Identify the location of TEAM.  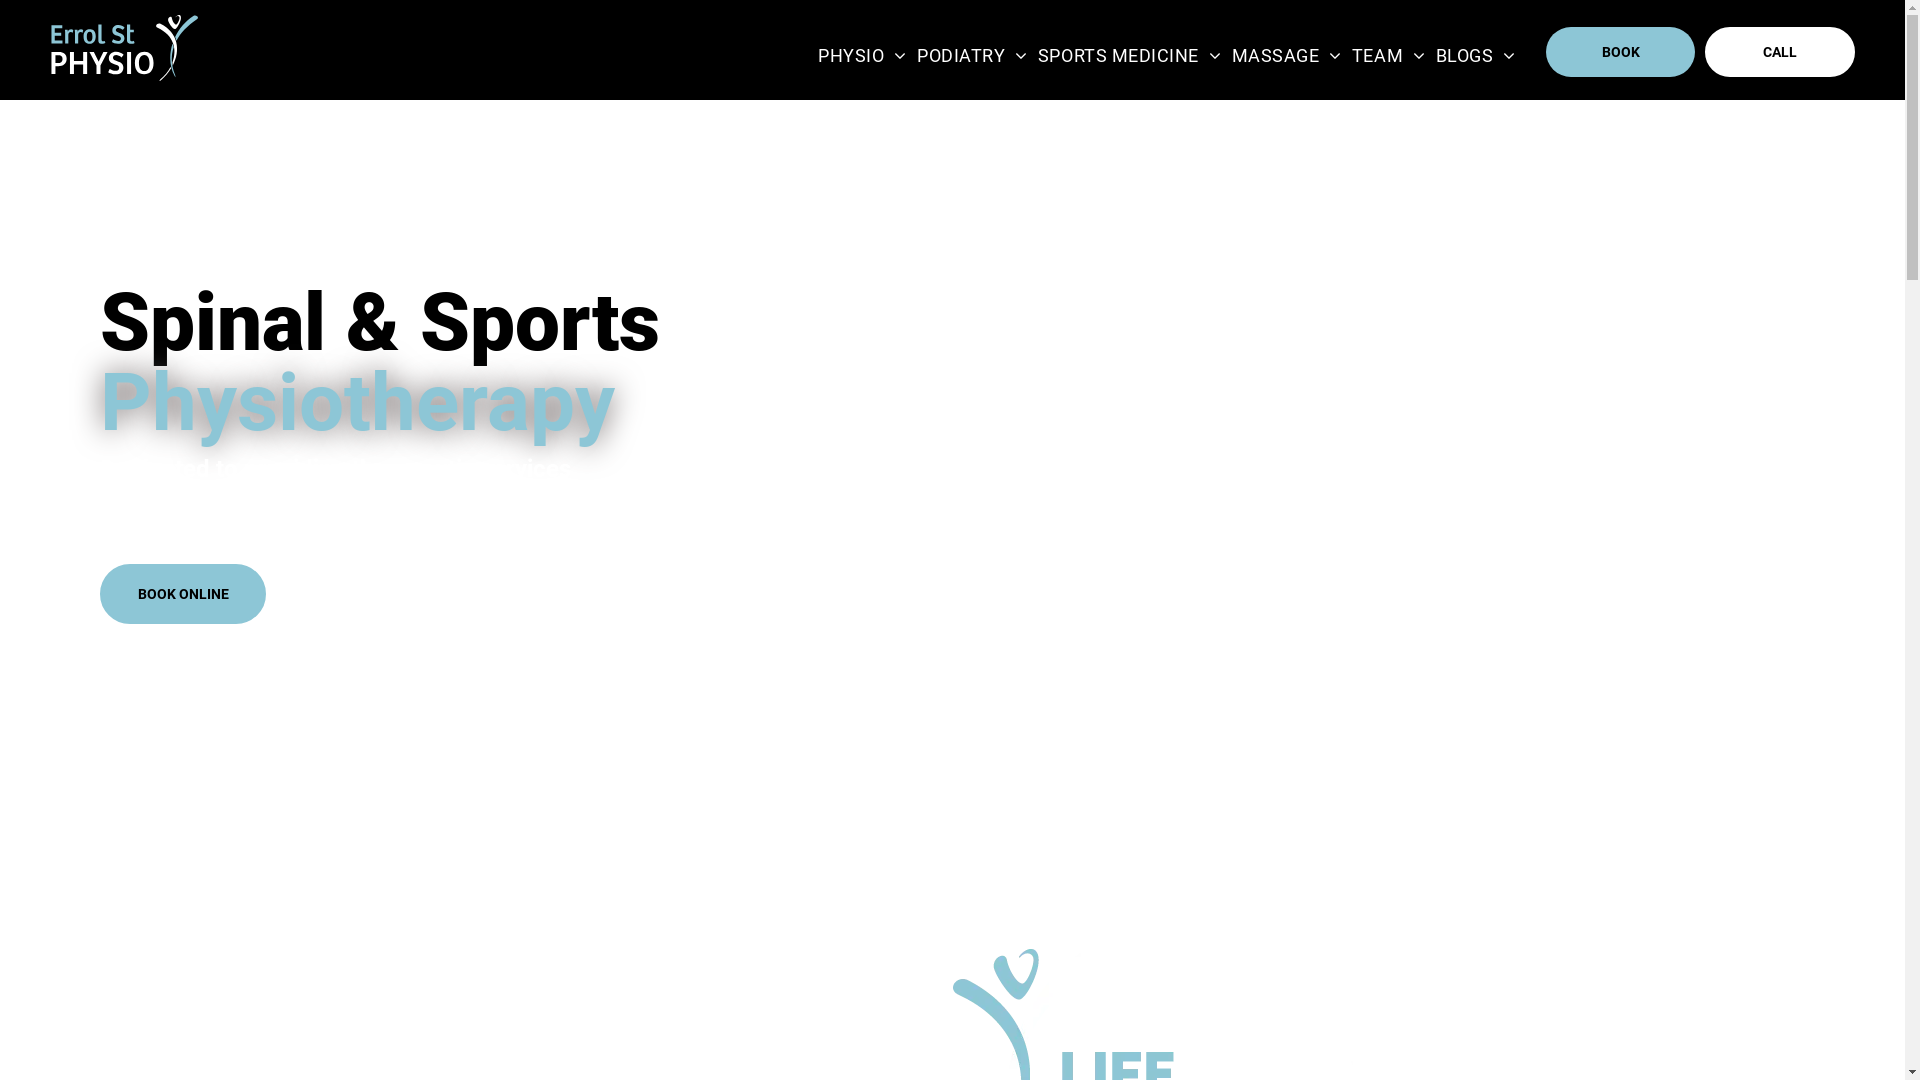
(1389, 56).